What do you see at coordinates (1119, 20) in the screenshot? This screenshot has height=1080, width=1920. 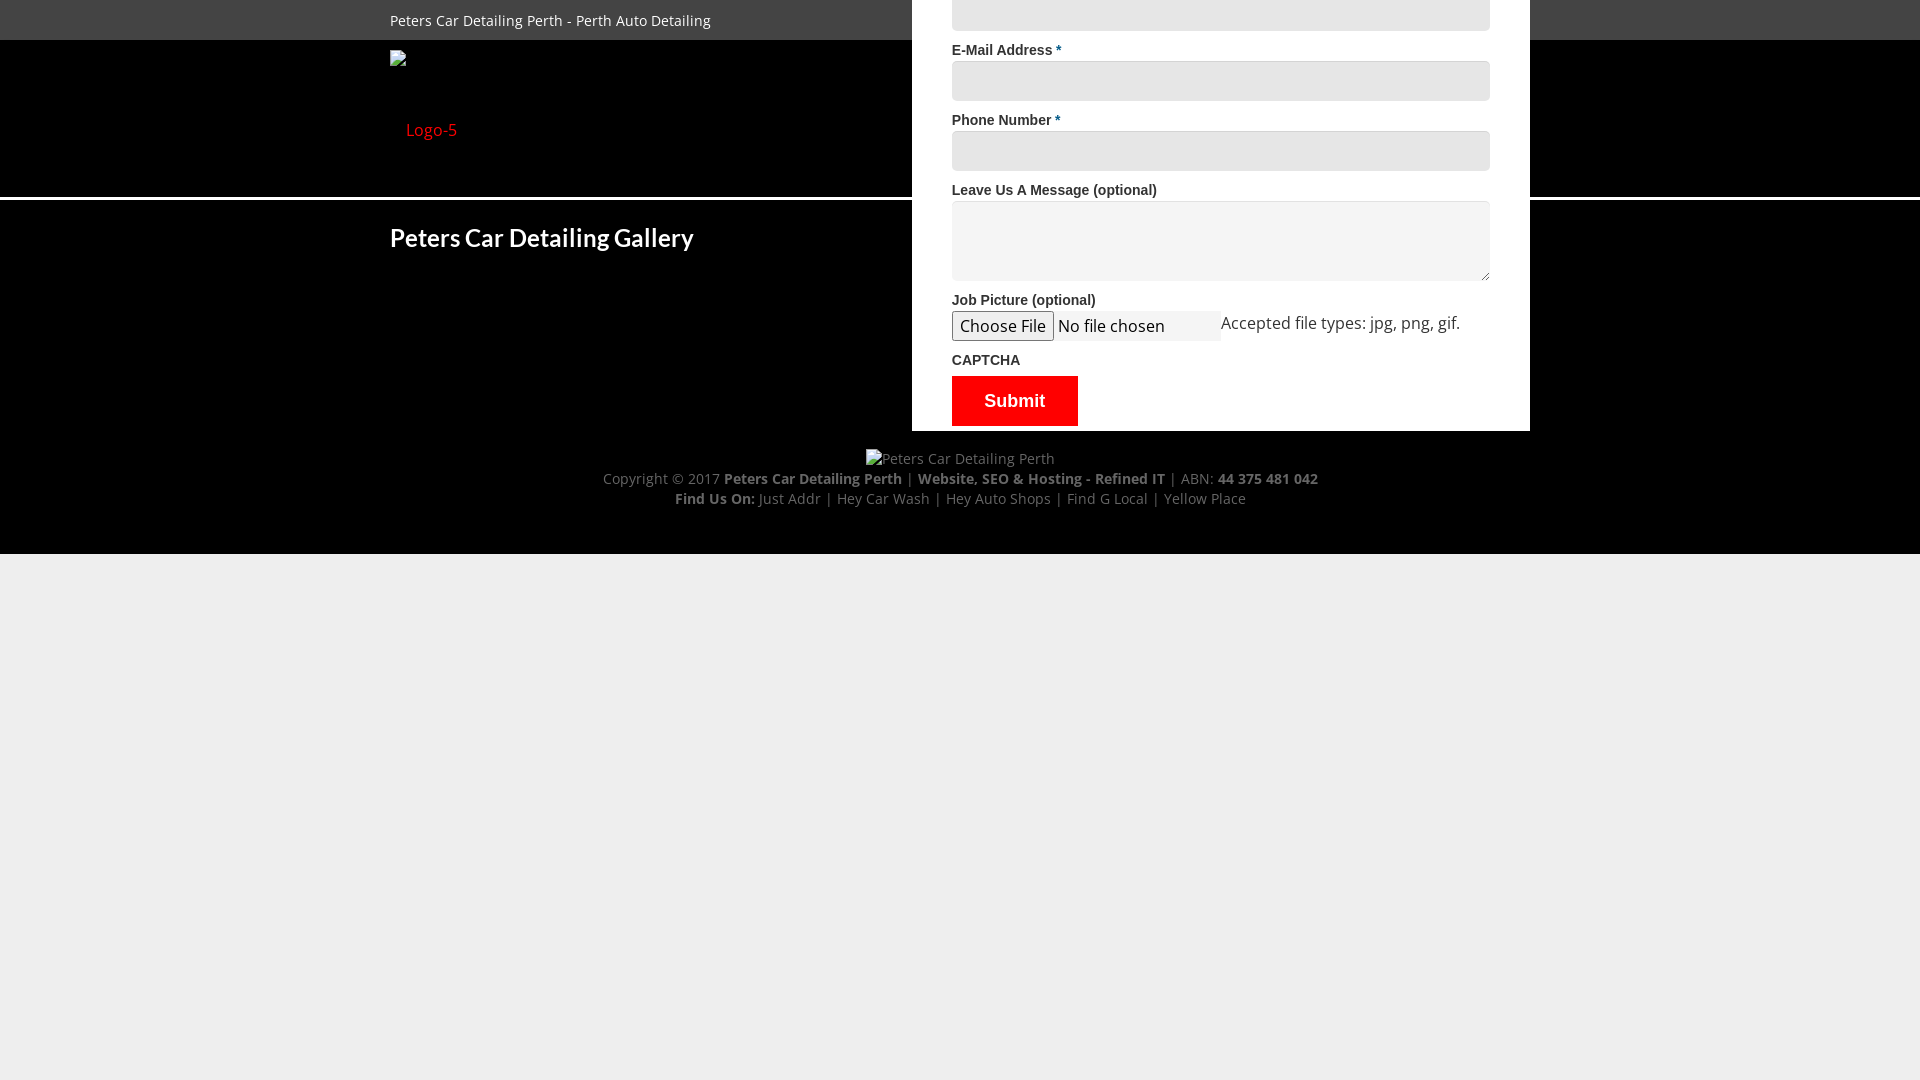 I see `0424 549 808` at bounding box center [1119, 20].